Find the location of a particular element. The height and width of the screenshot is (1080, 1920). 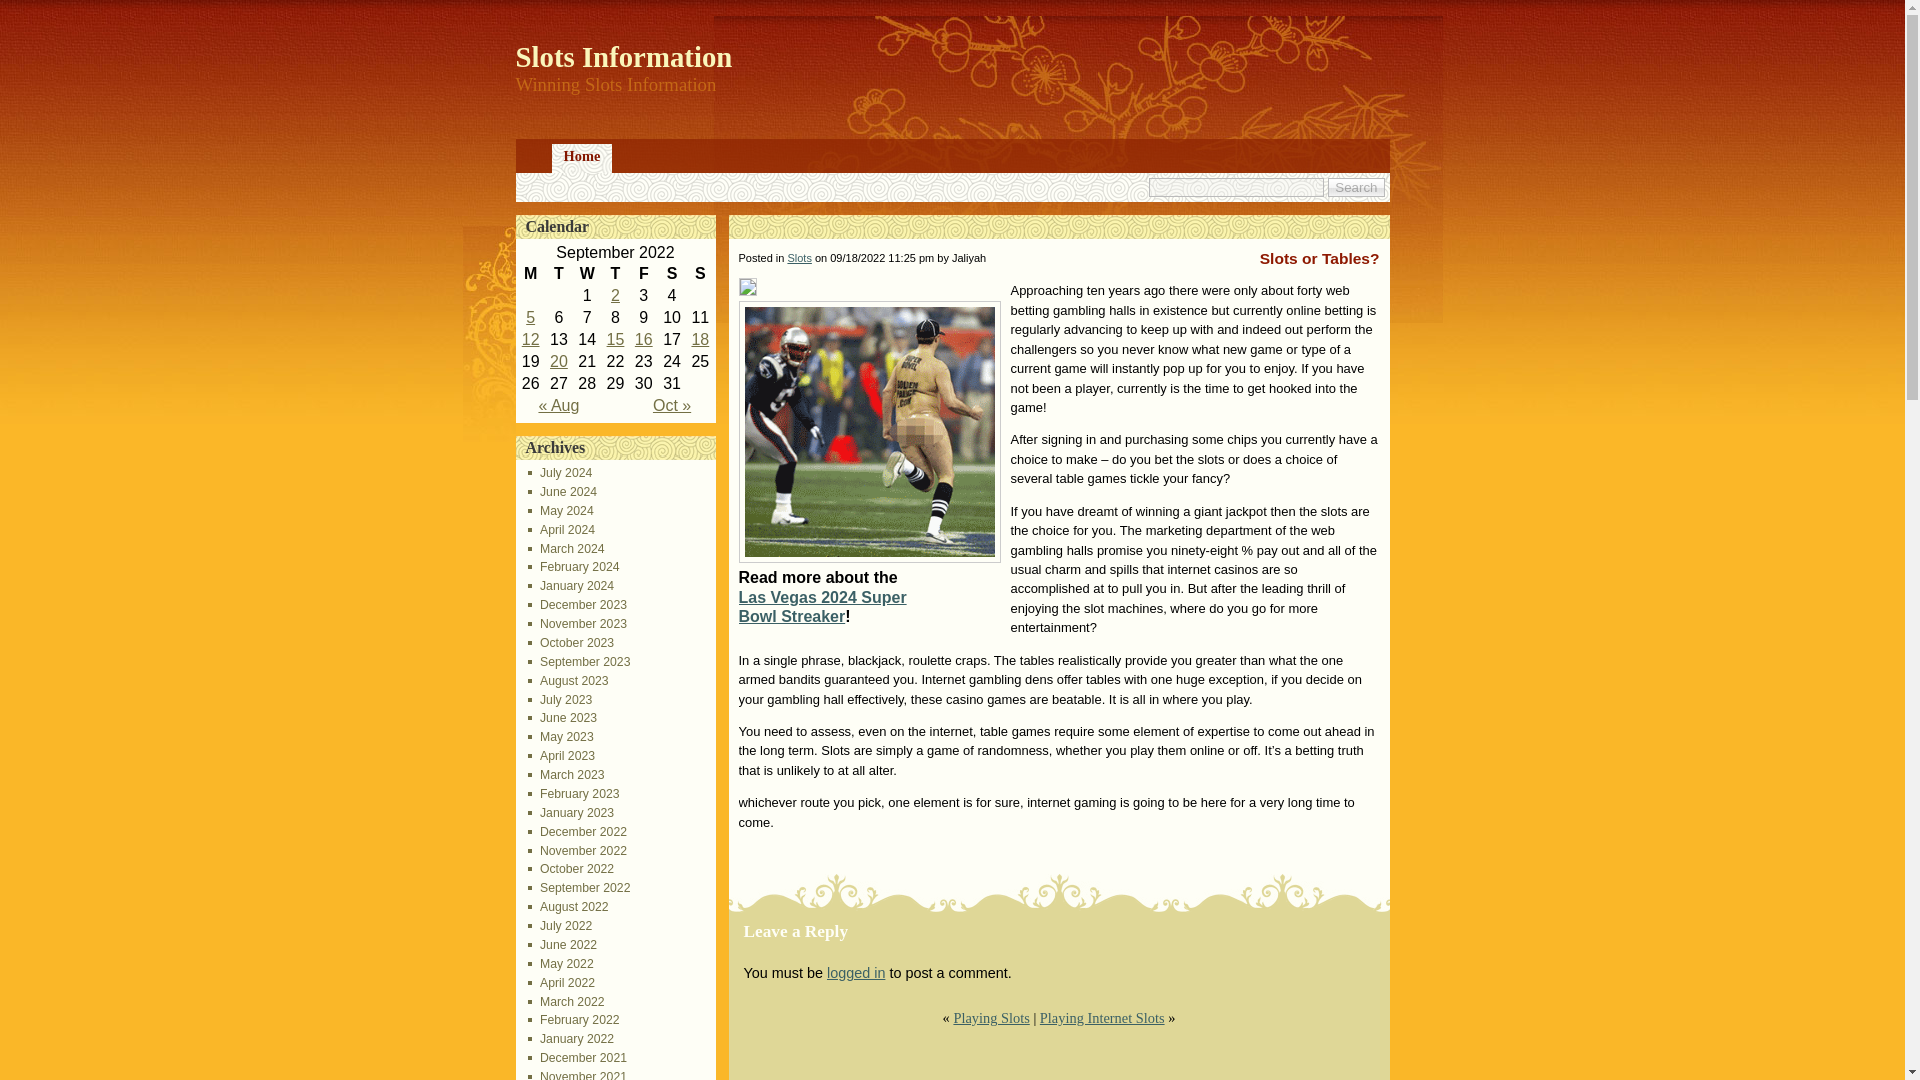

View posts for October 2022 is located at coordinates (672, 405).